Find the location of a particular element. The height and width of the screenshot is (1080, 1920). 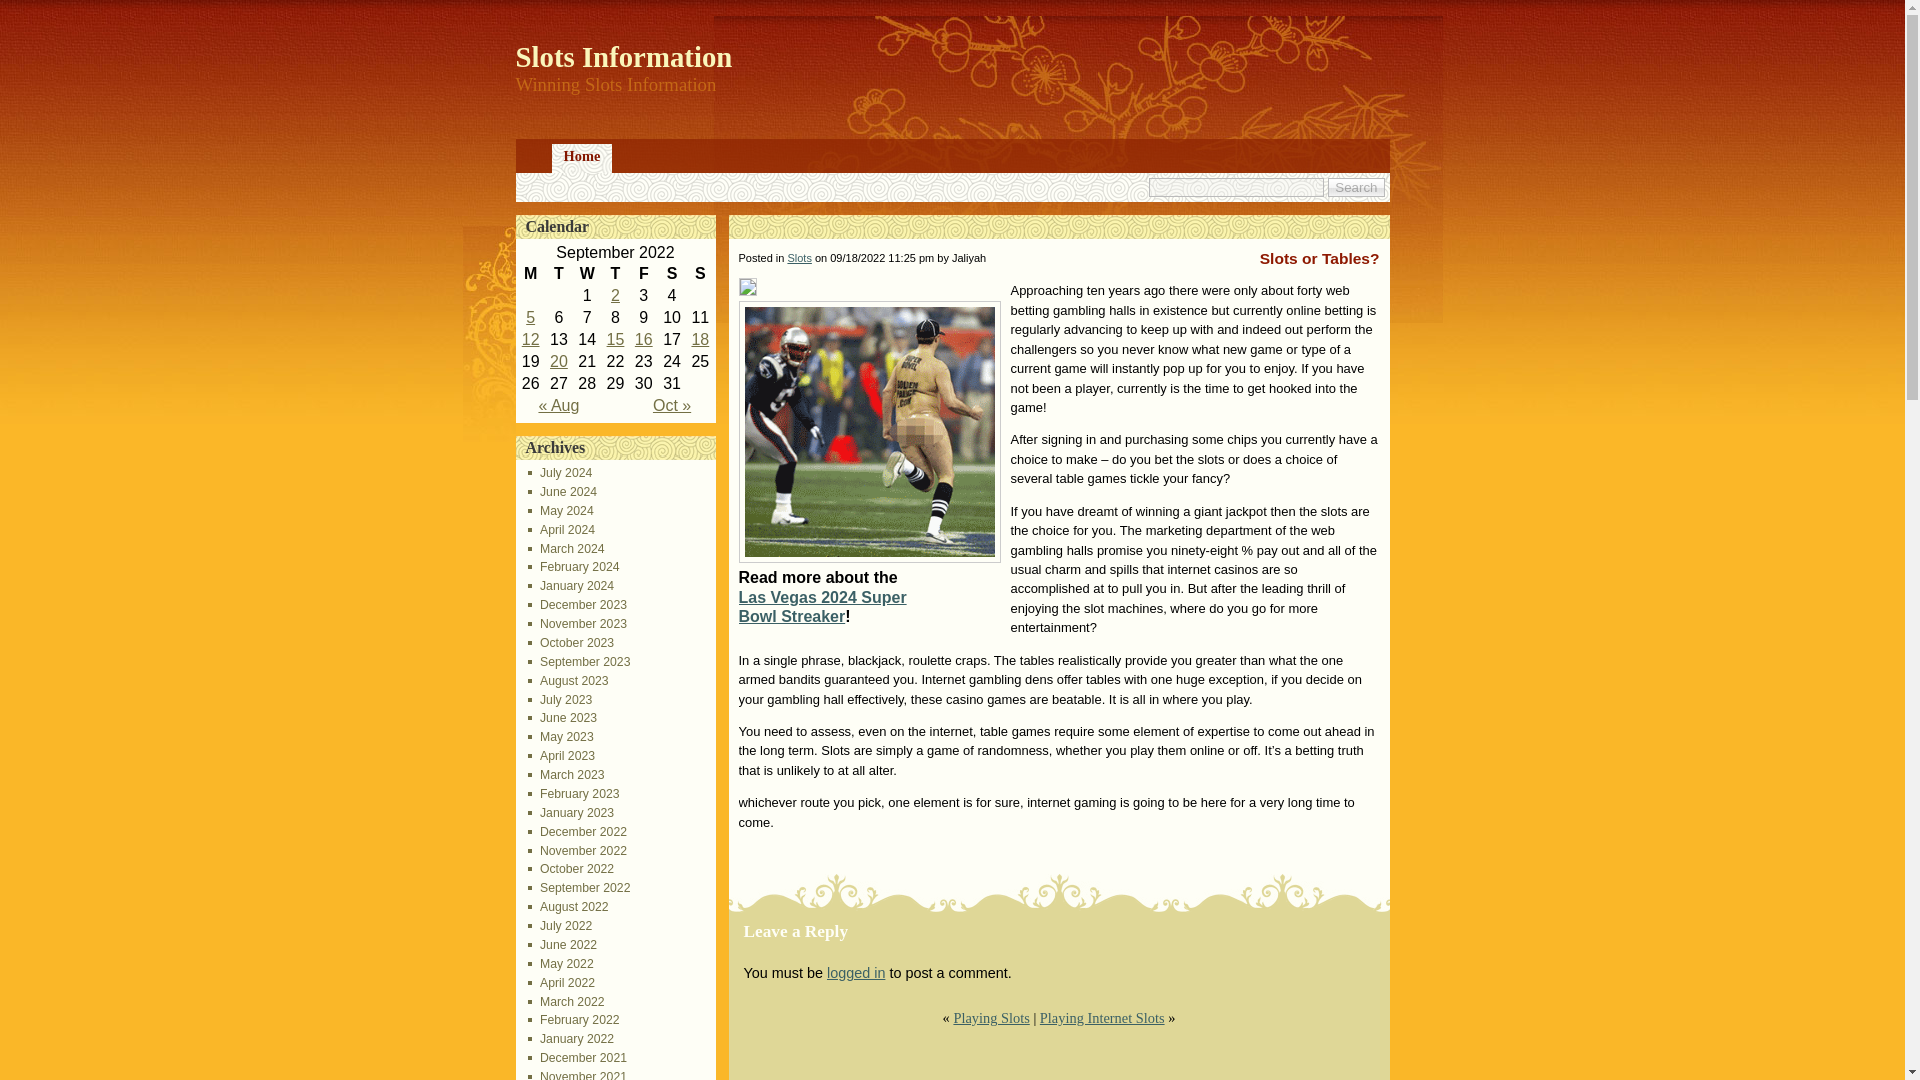

View posts for October 2022 is located at coordinates (672, 405).